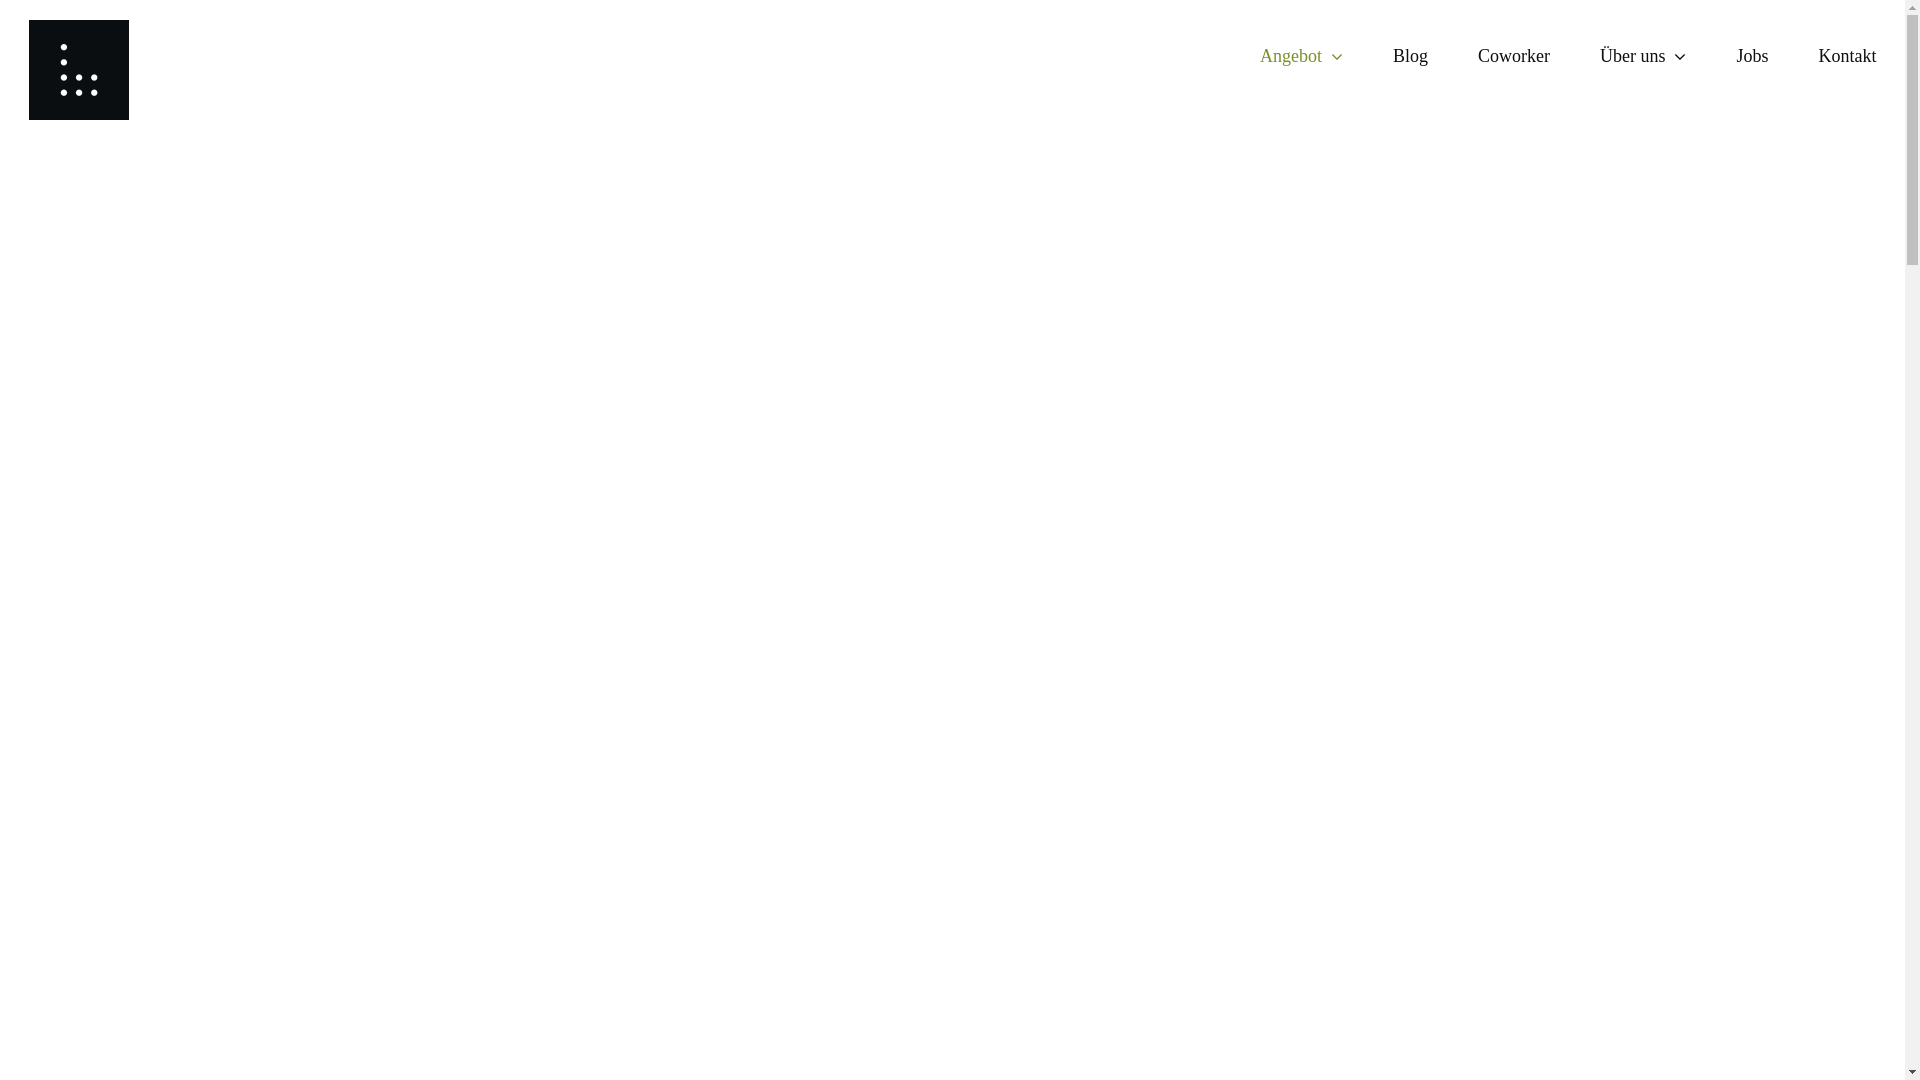 Image resolution: width=1920 pixels, height=1080 pixels. What do you see at coordinates (1847, 56) in the screenshot?
I see `Kontakt` at bounding box center [1847, 56].